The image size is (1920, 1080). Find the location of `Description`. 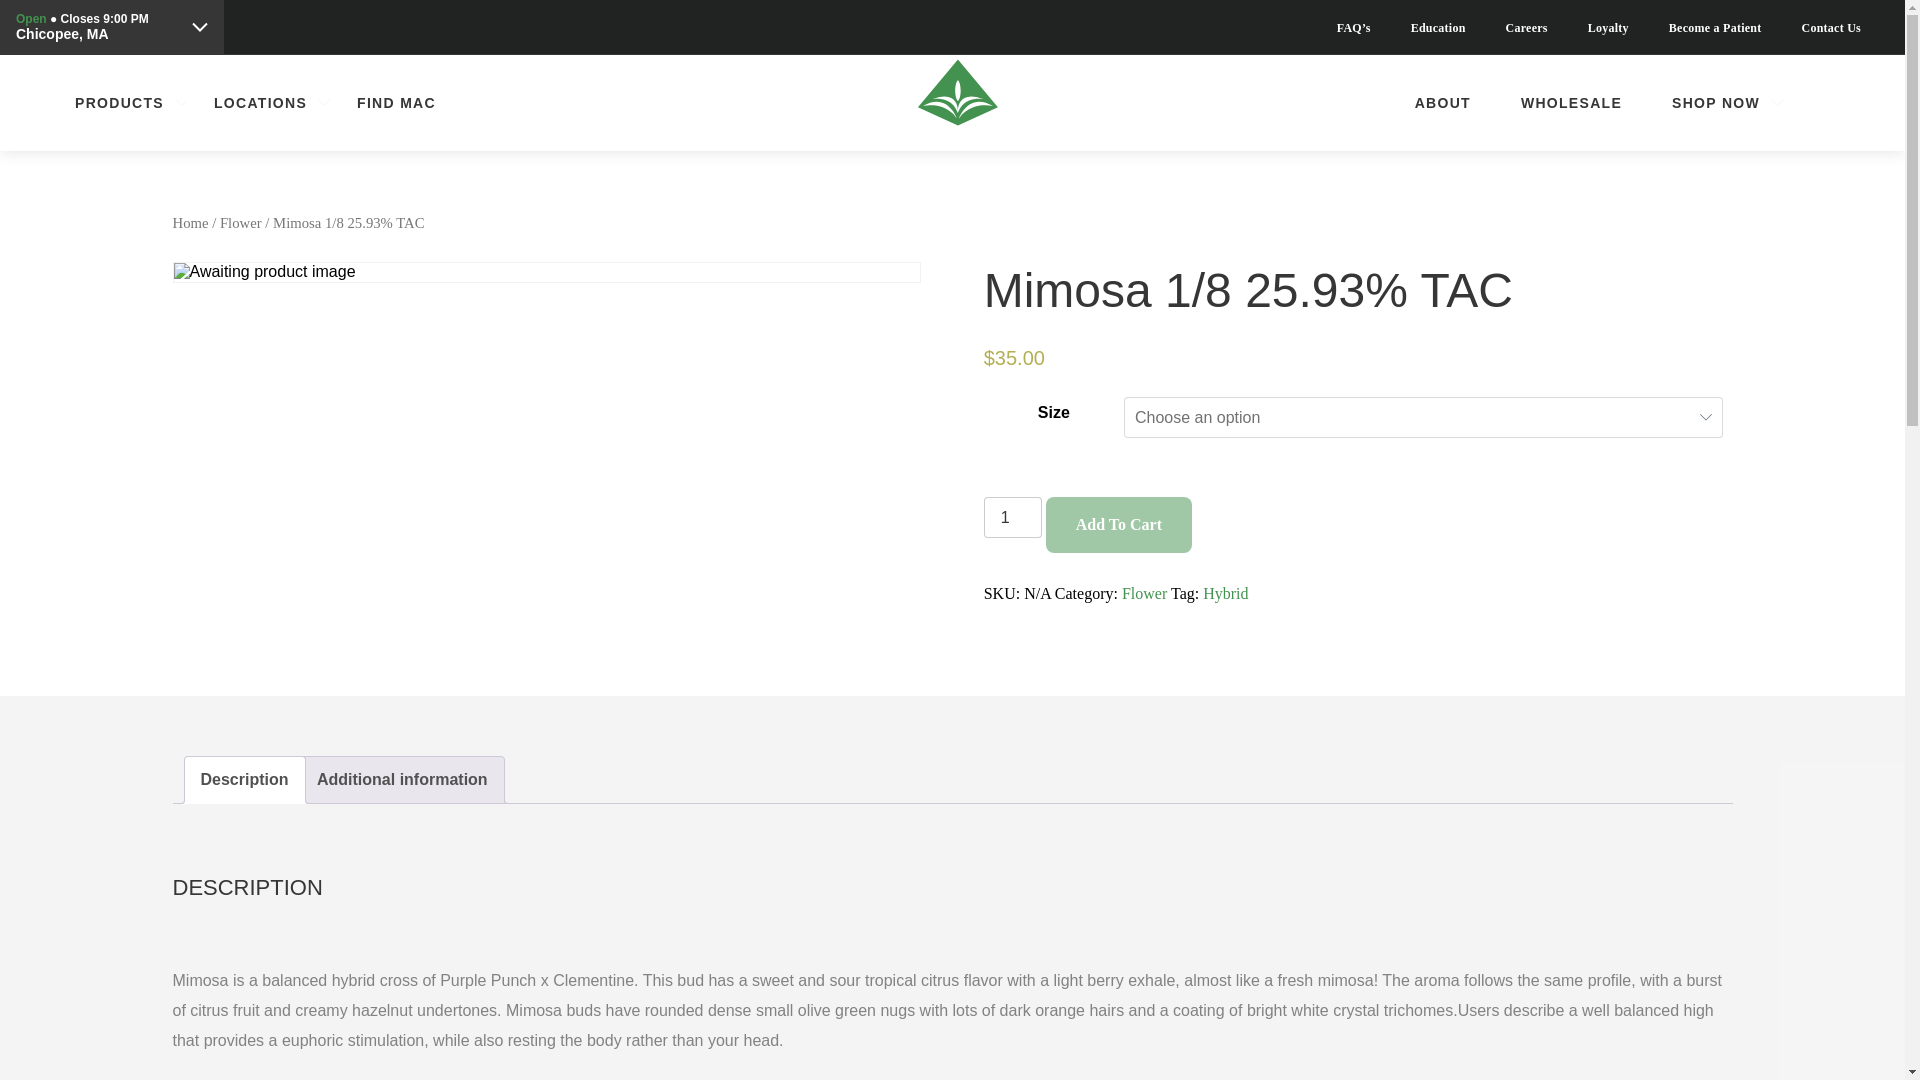

Description is located at coordinates (244, 780).